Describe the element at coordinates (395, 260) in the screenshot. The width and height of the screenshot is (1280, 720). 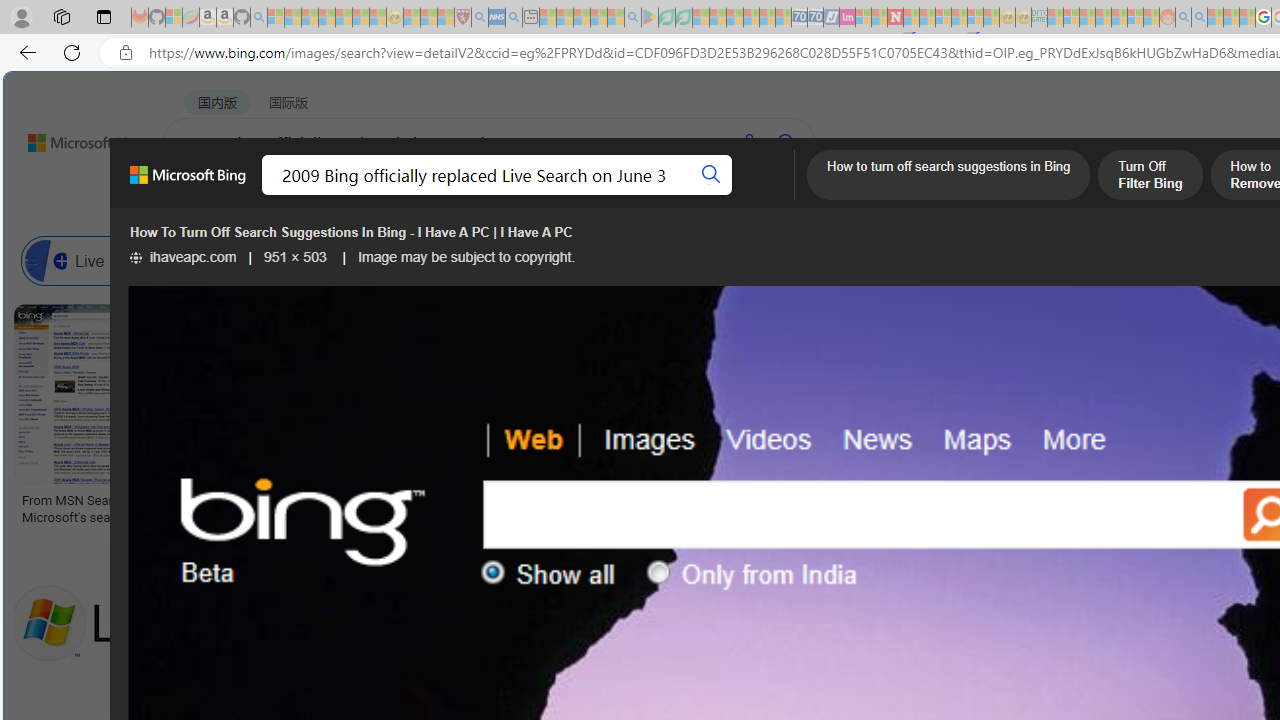
I see `Bing Picture Search Engine` at that location.